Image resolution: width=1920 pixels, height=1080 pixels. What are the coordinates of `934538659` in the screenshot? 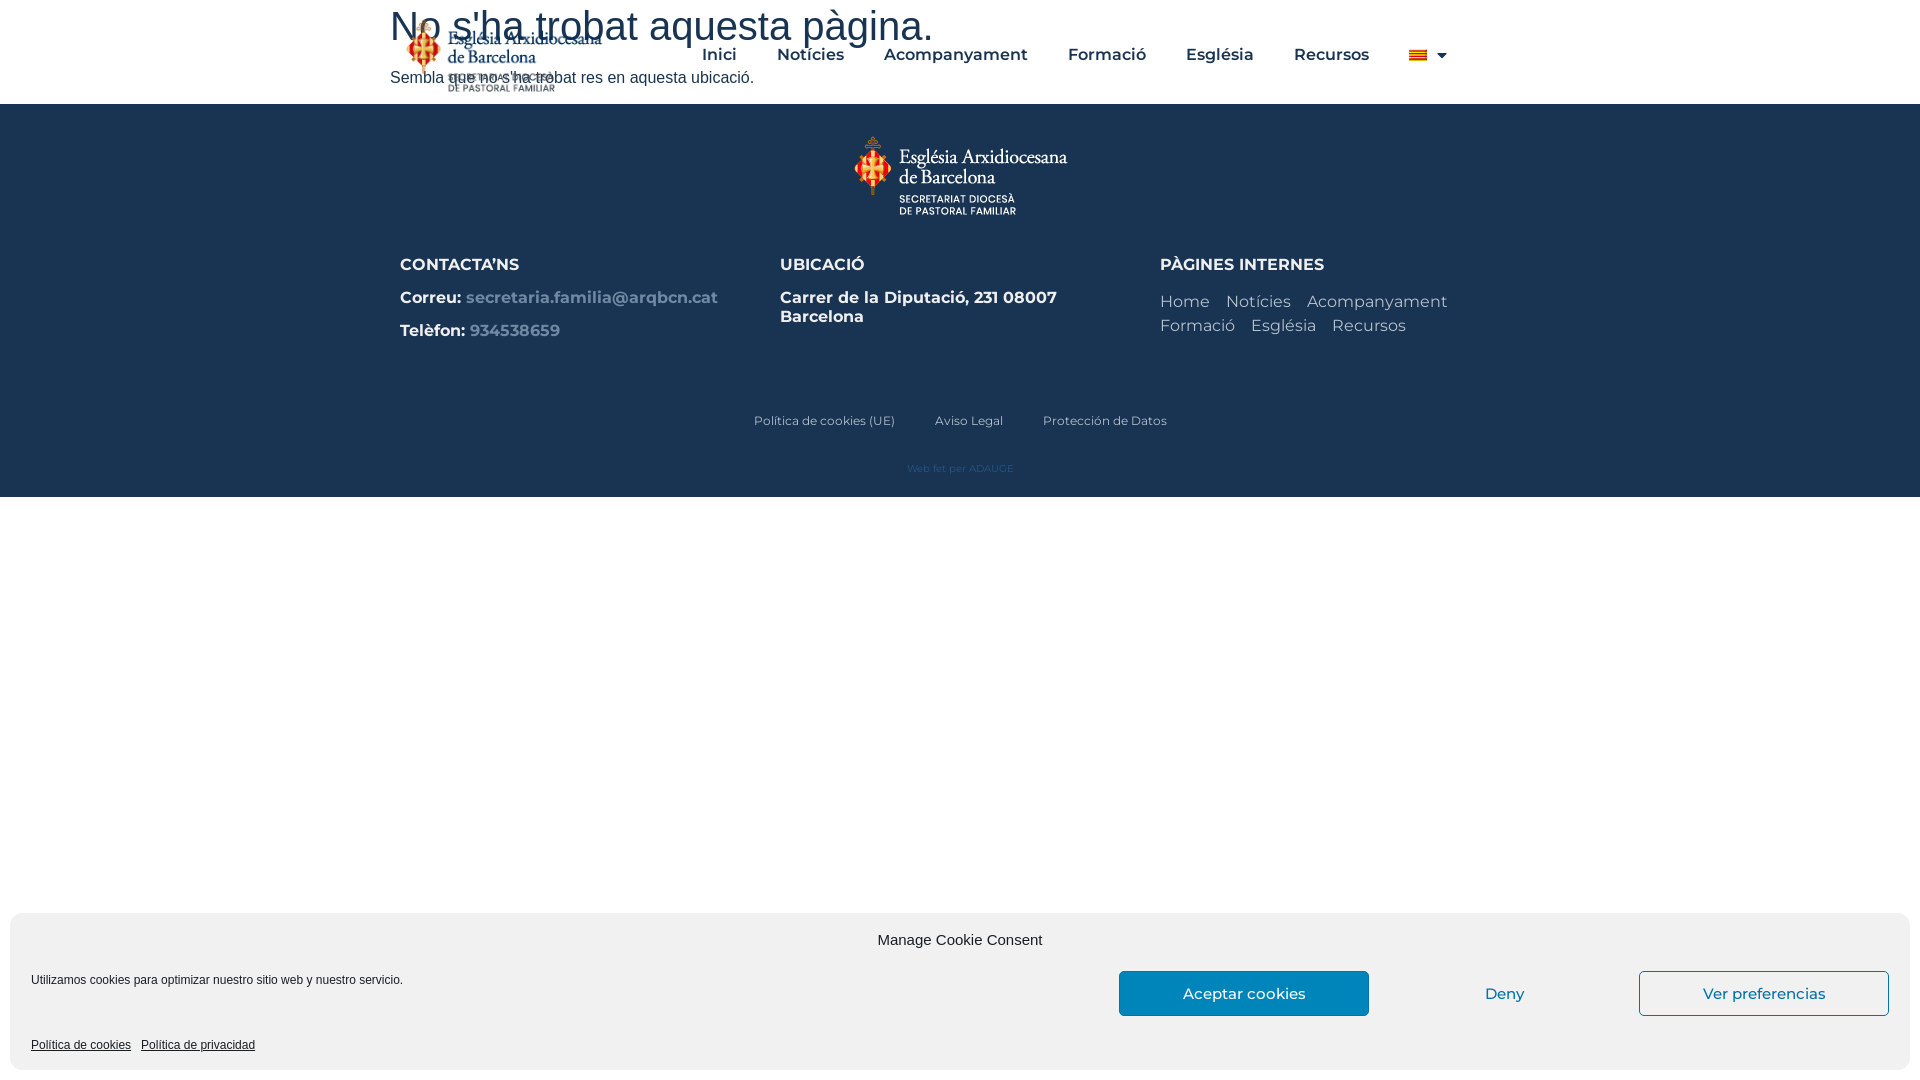 It's located at (515, 330).